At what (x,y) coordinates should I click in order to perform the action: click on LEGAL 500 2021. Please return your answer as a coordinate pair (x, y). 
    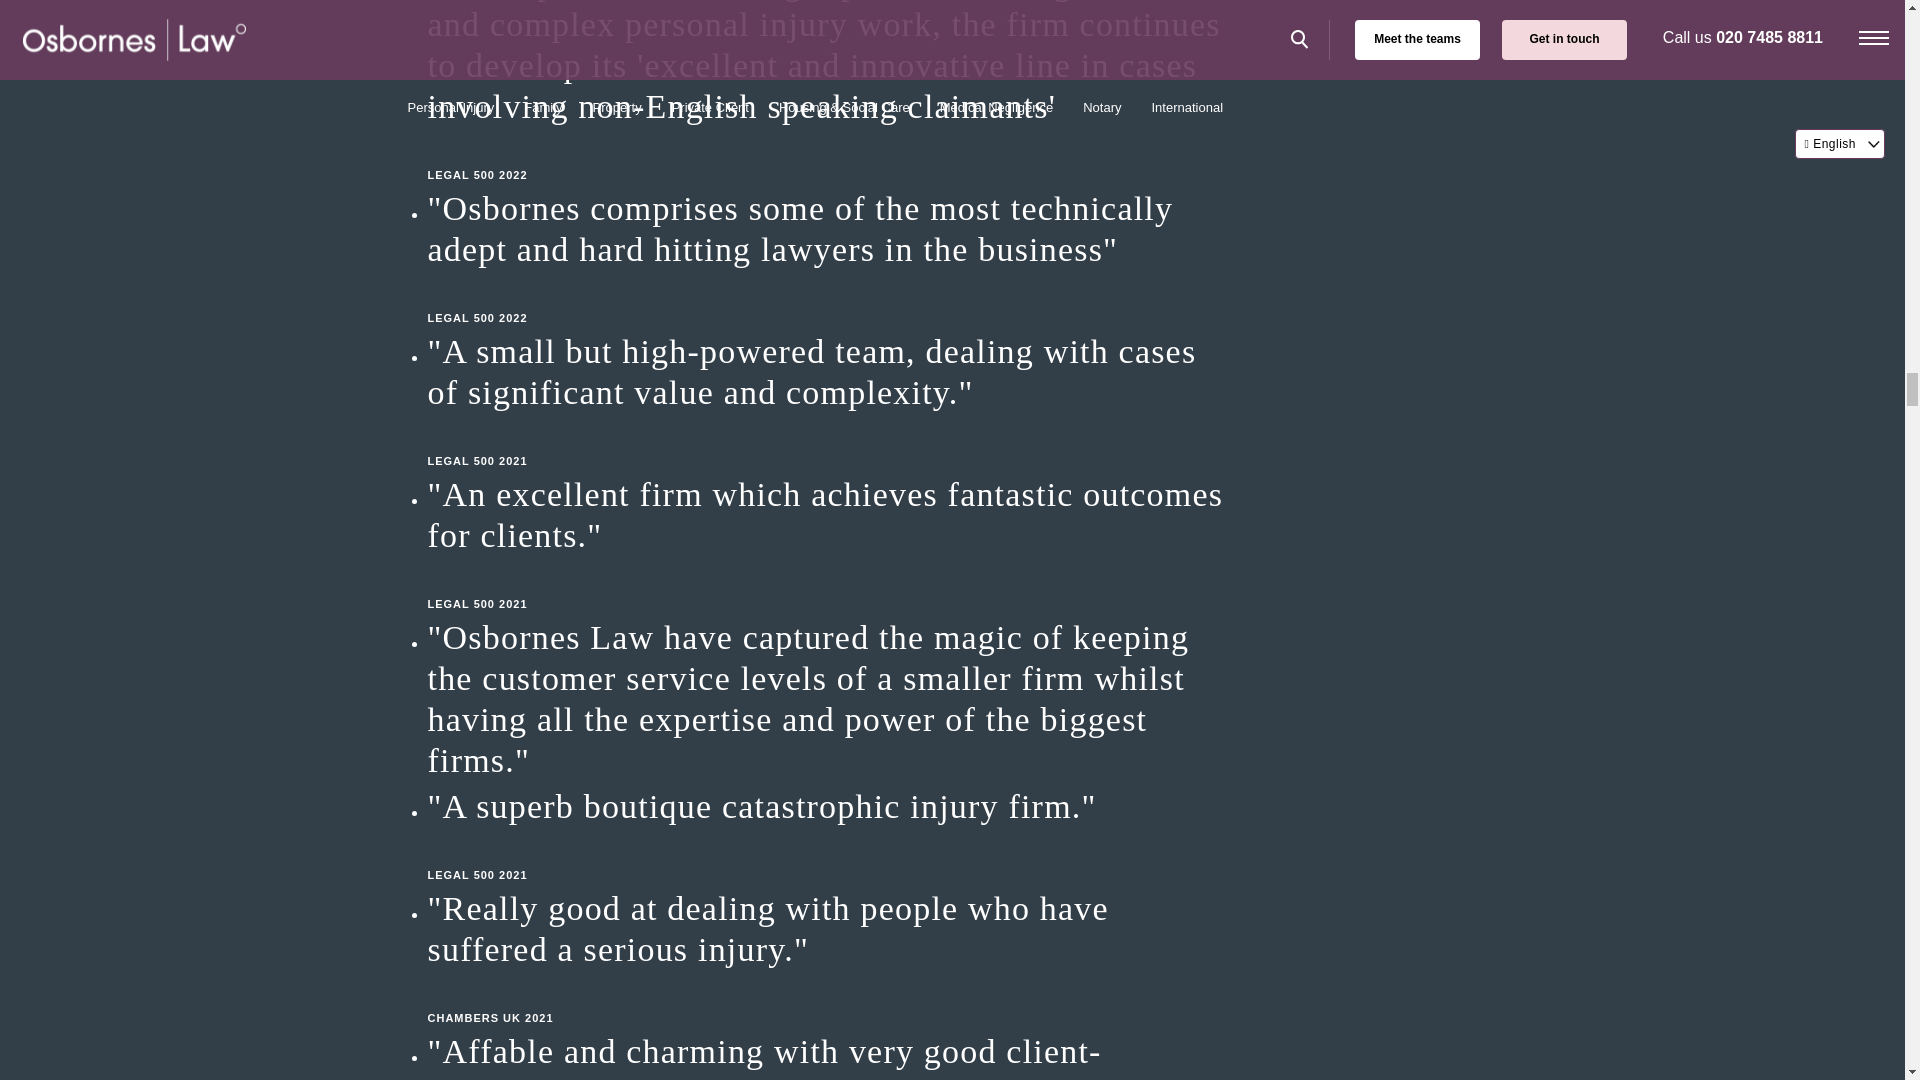
    Looking at the image, I should click on (828, 584).